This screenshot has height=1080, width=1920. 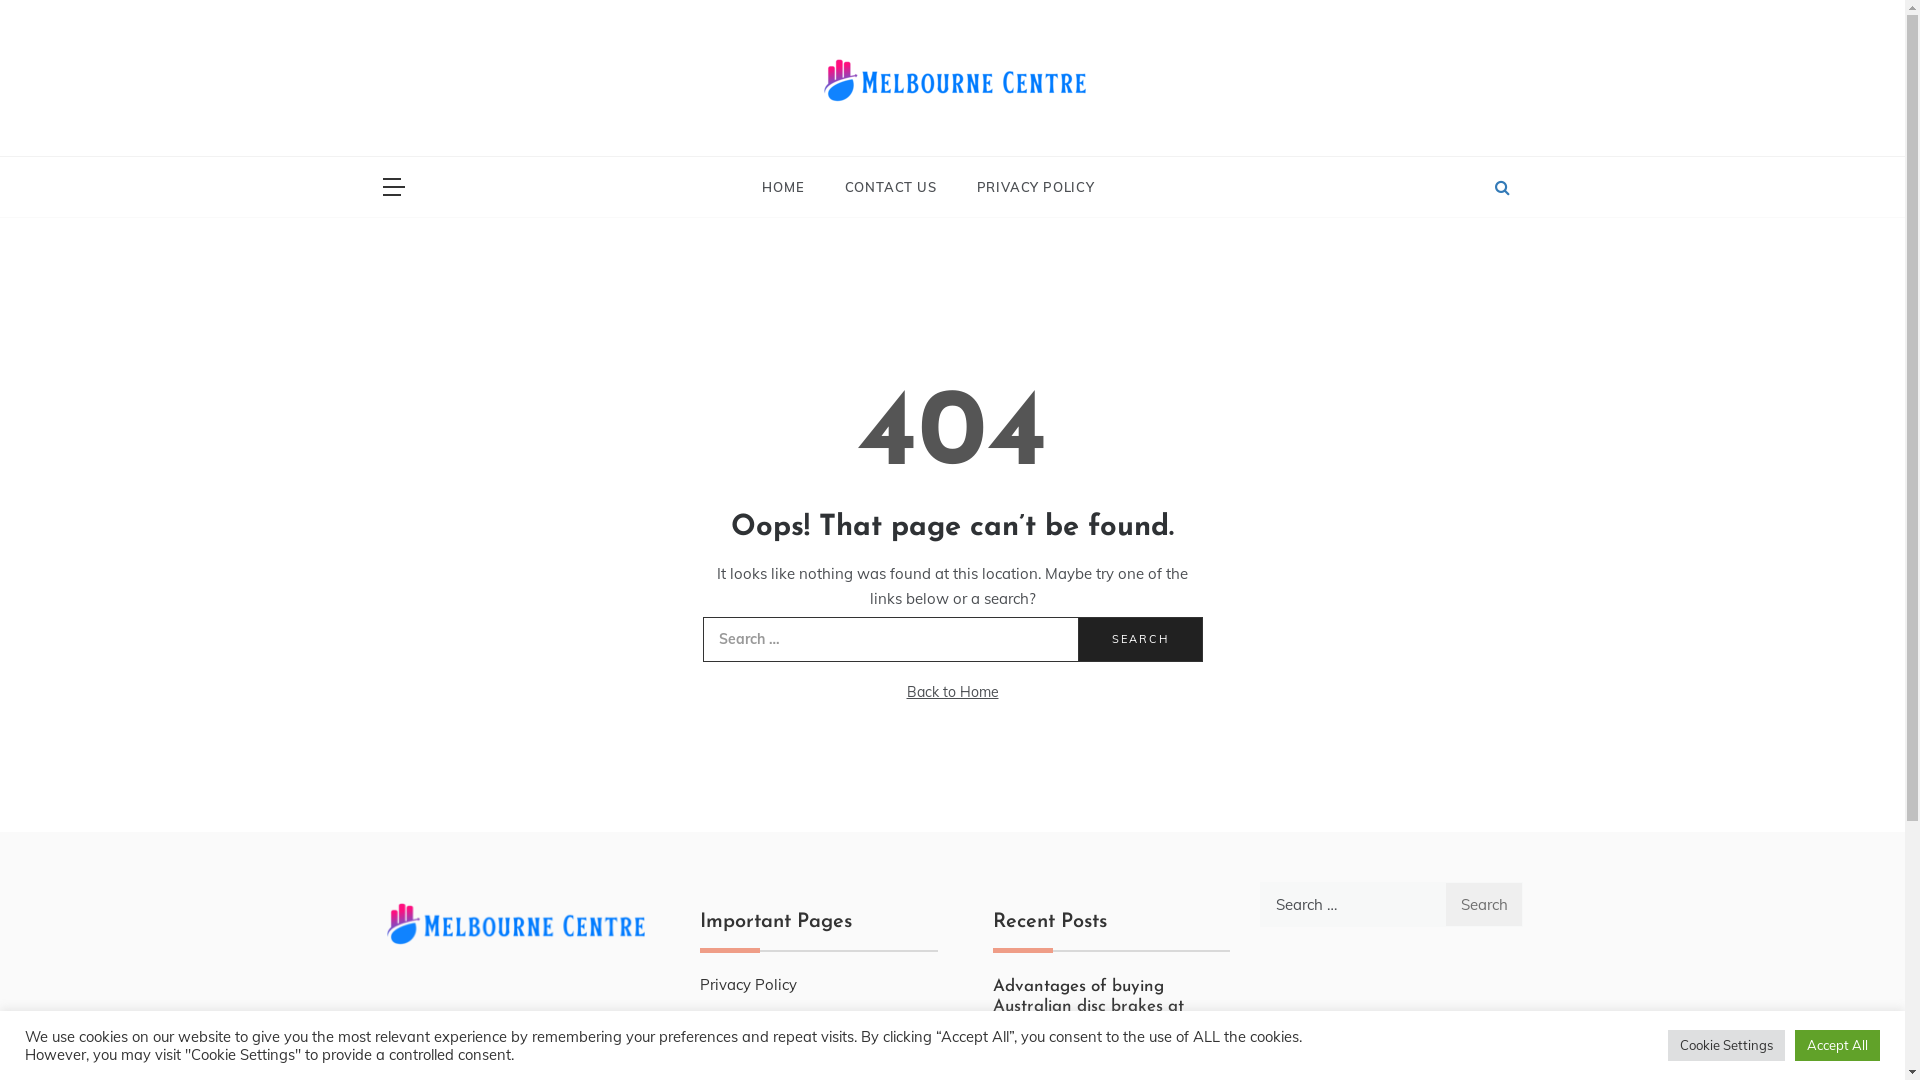 What do you see at coordinates (1025, 187) in the screenshot?
I see `PRIVACY POLICY` at bounding box center [1025, 187].